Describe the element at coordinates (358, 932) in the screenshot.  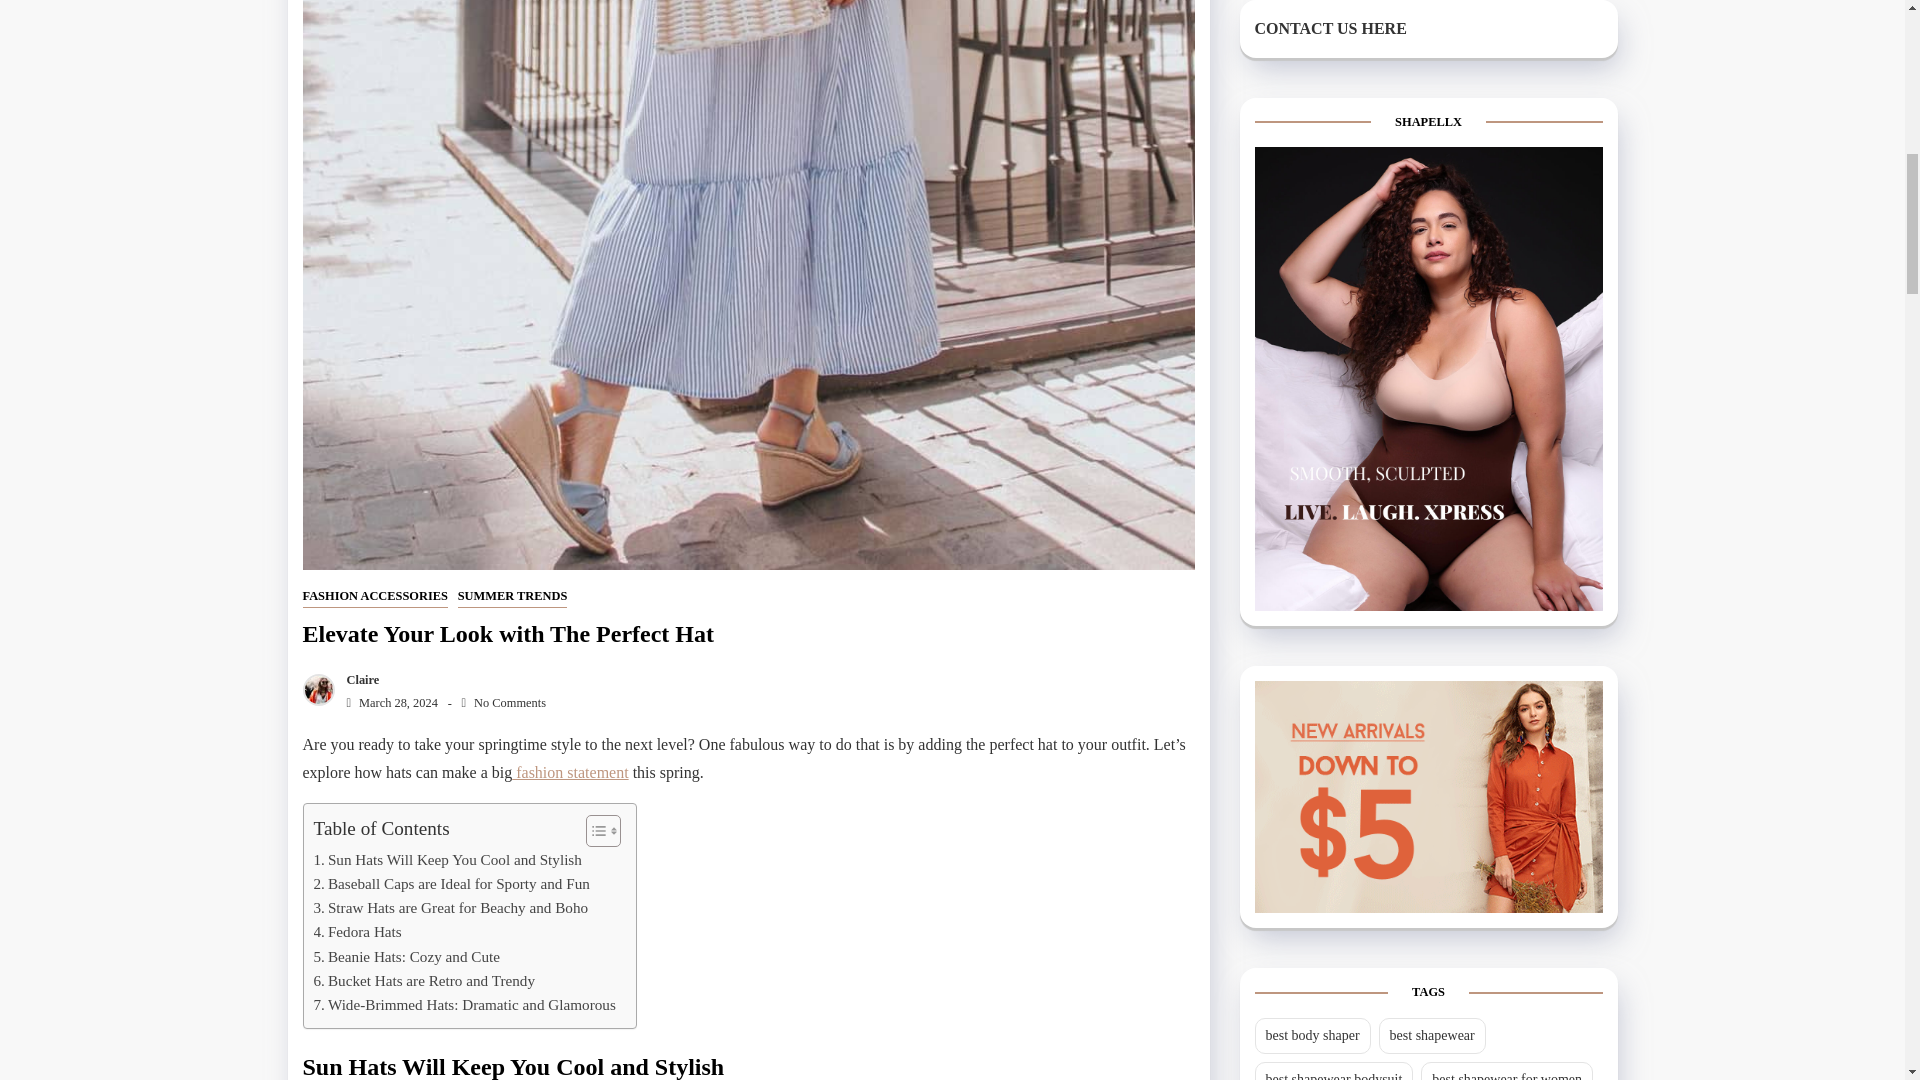
I see `Fedora Hats` at that location.